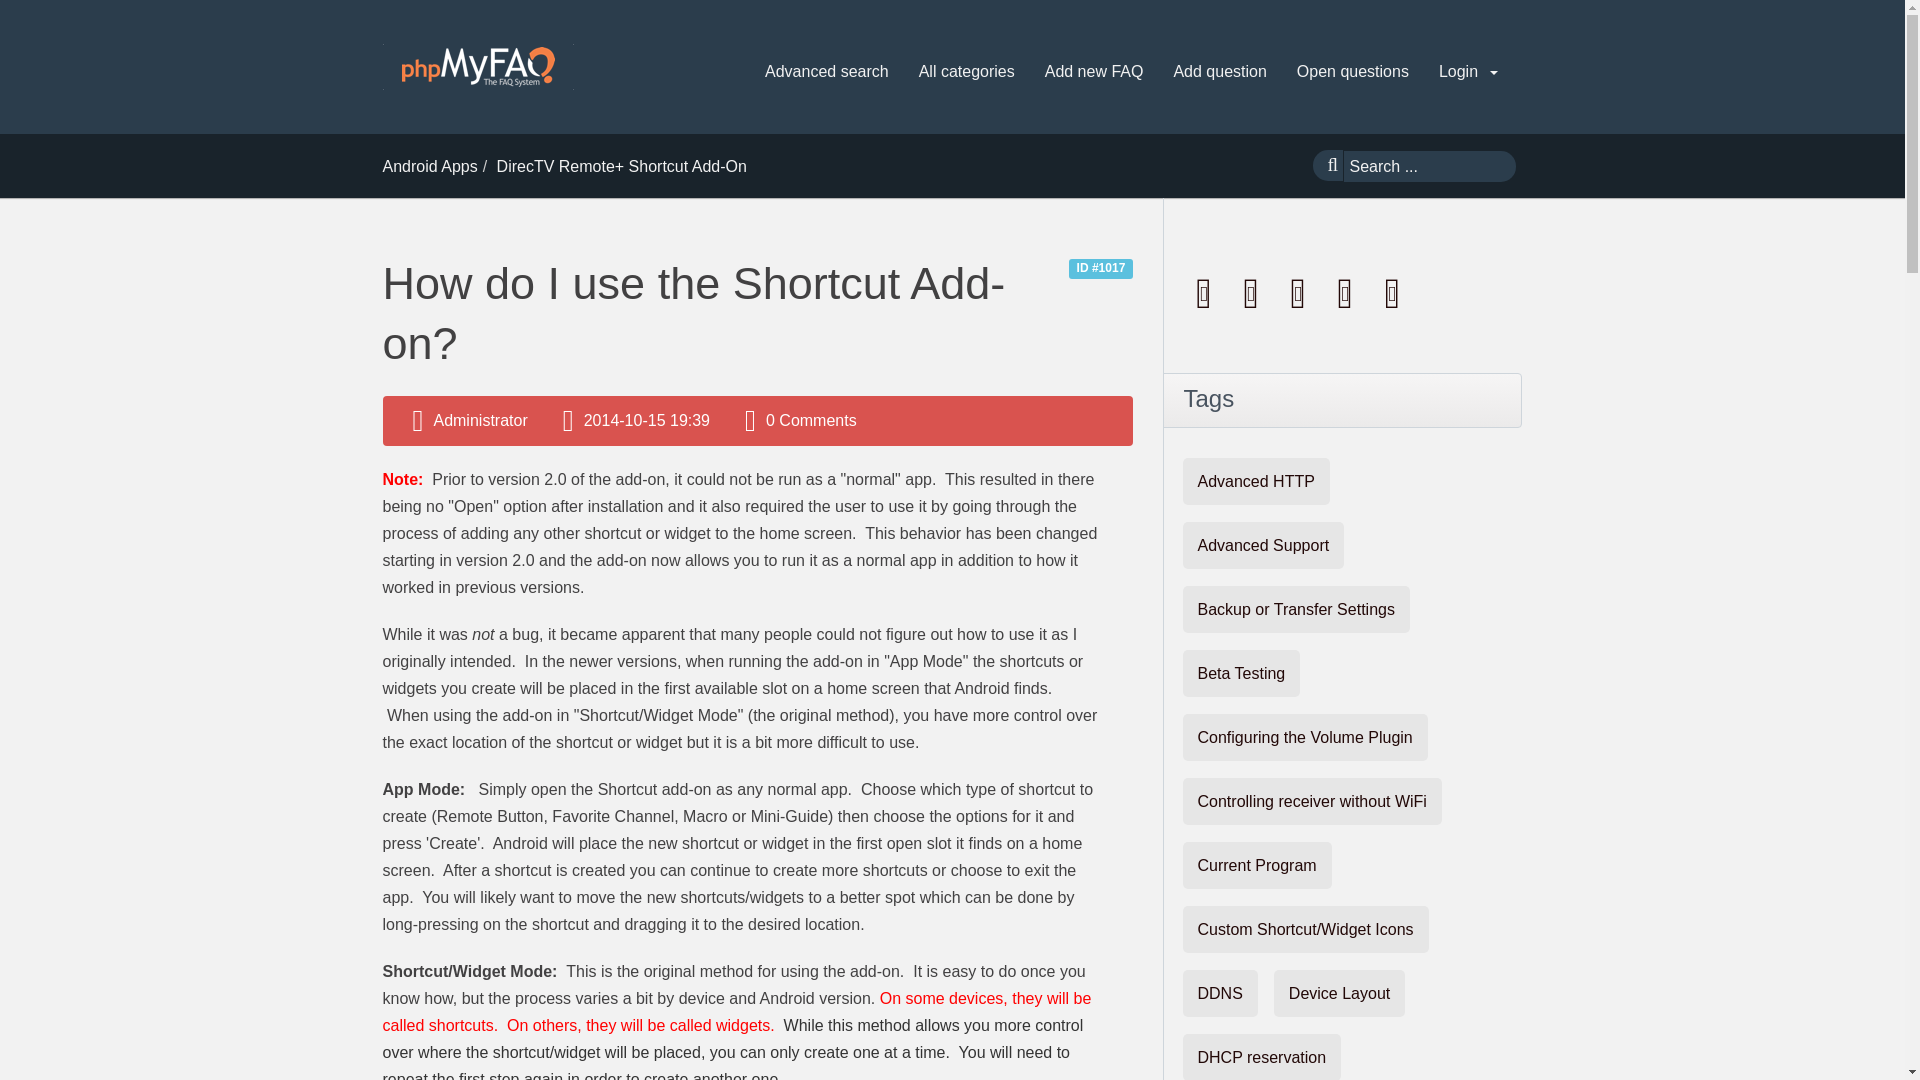  What do you see at coordinates (1340, 993) in the screenshot?
I see `Device Layout` at bounding box center [1340, 993].